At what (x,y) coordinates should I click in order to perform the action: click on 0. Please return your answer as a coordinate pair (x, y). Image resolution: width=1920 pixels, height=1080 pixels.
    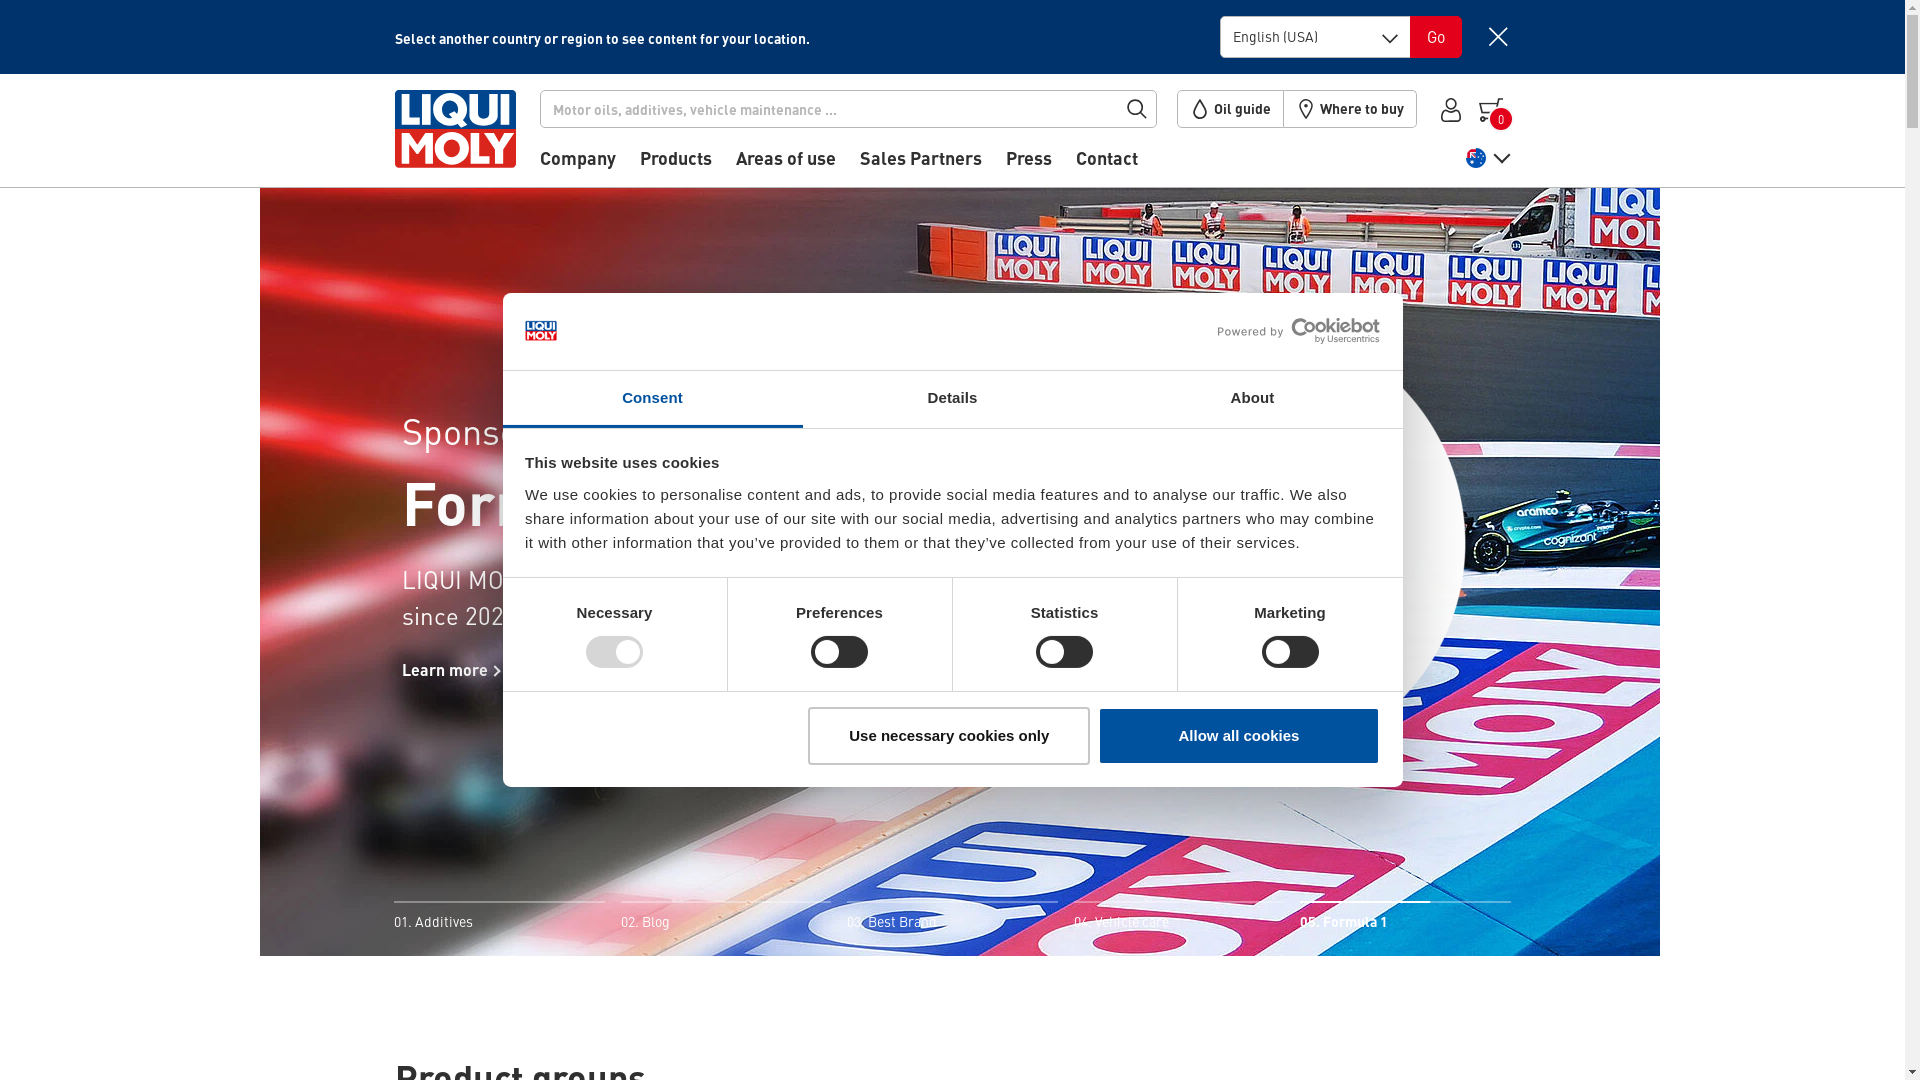
    Looking at the image, I should click on (1493, 108).